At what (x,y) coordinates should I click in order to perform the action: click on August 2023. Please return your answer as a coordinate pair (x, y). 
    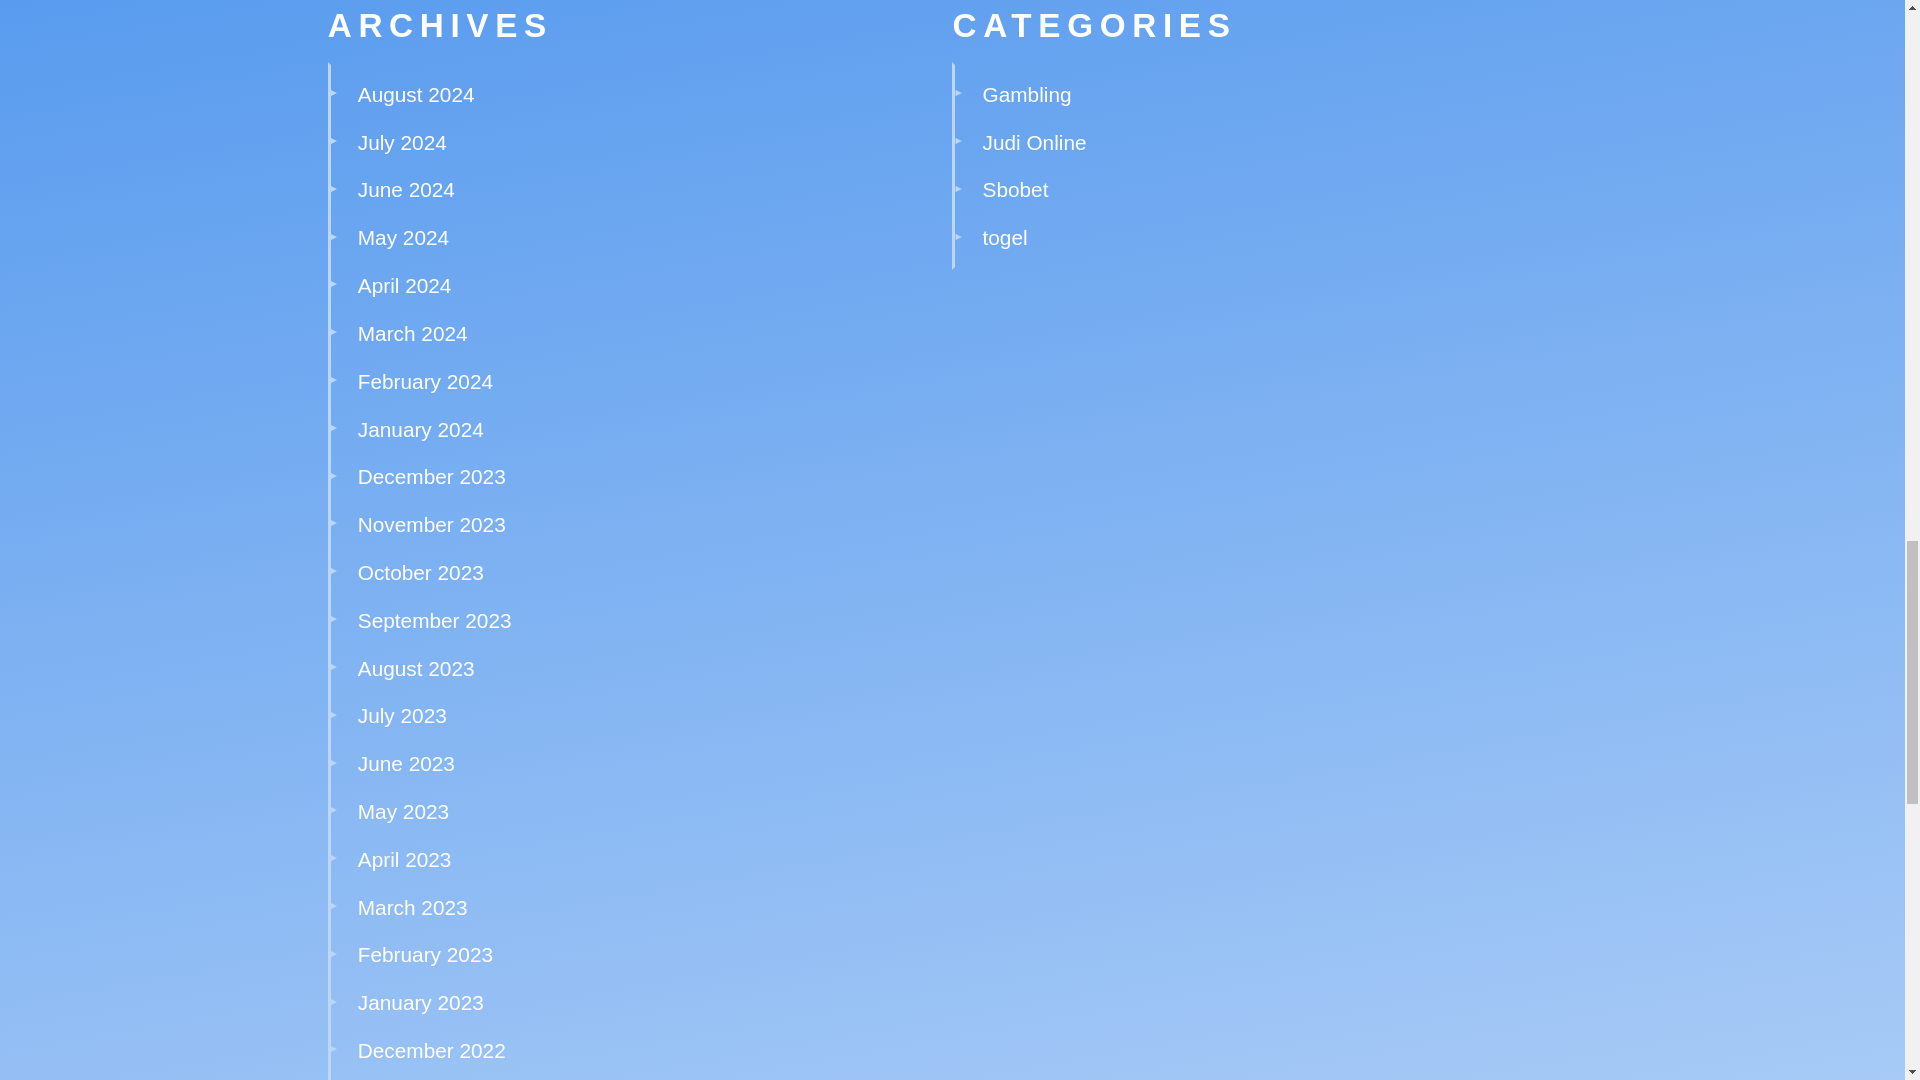
    Looking at the image, I should click on (416, 668).